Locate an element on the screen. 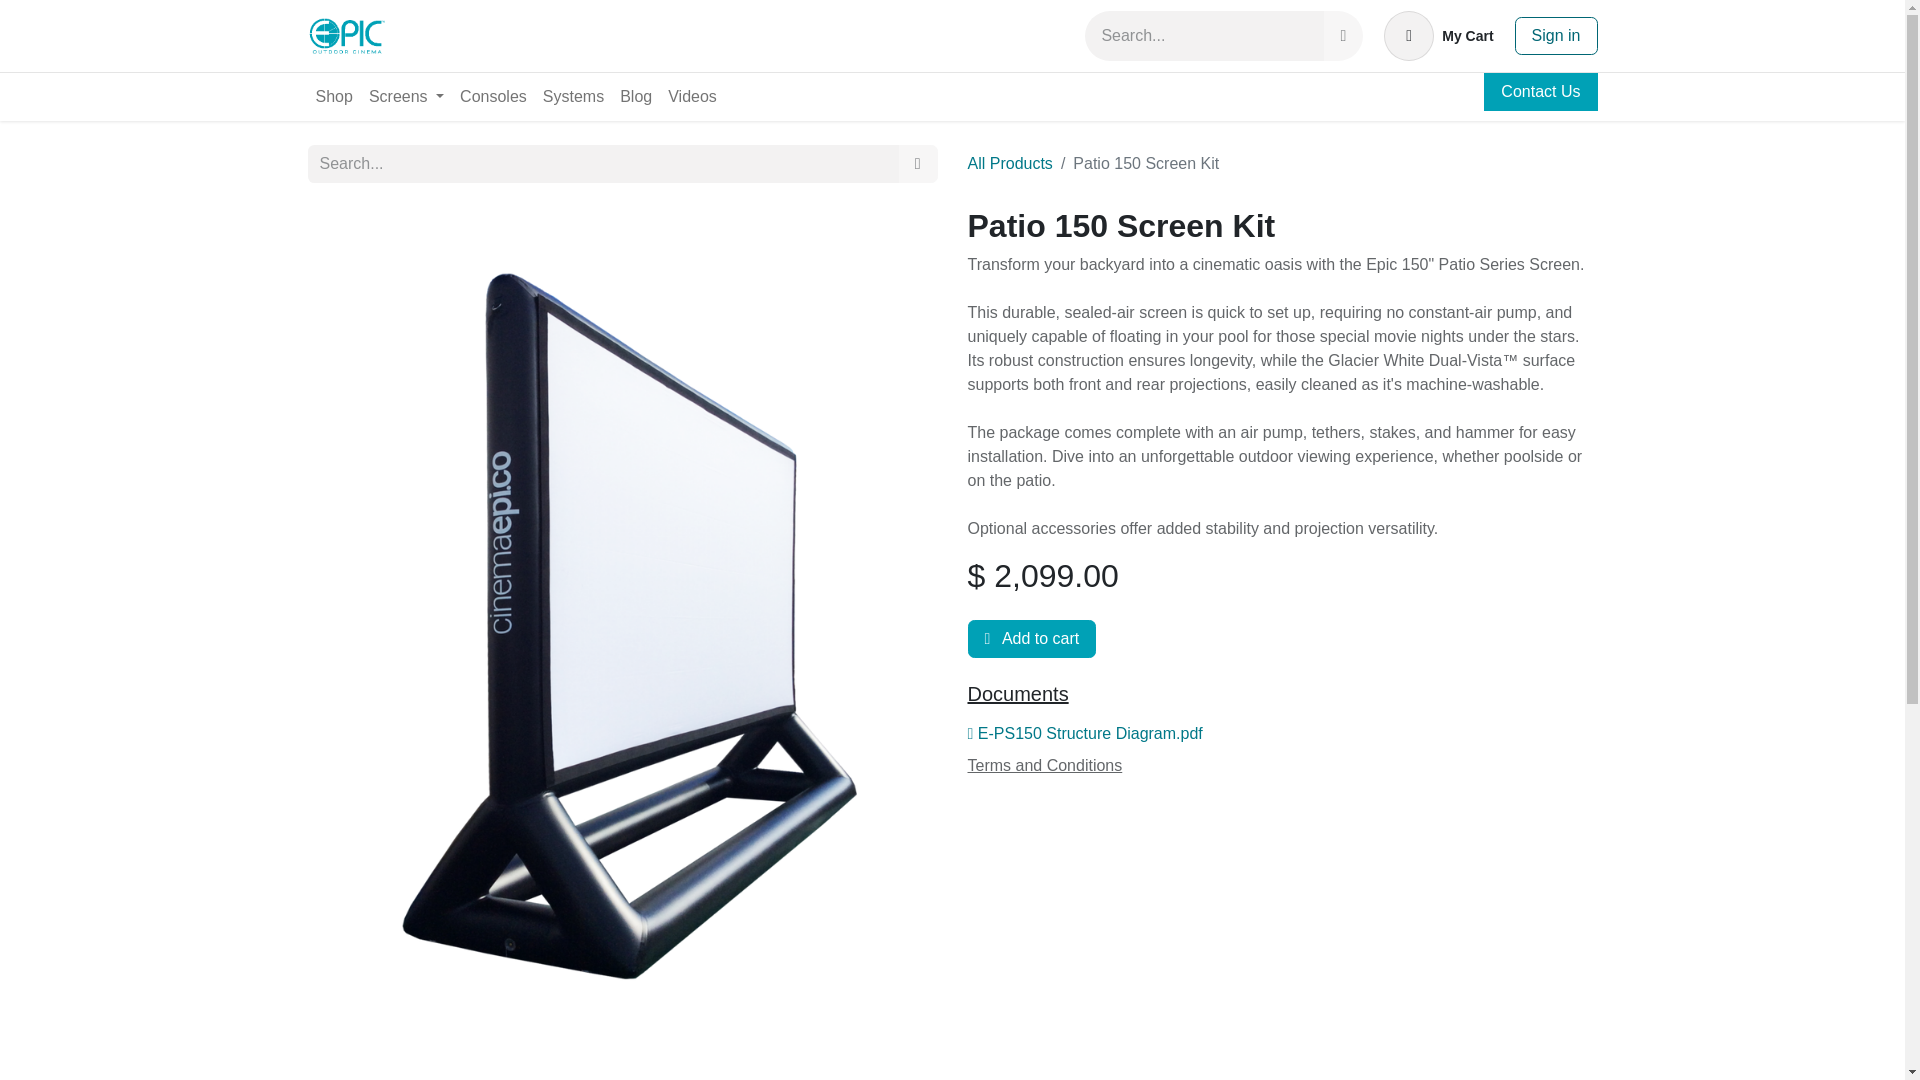  Consoles is located at coordinates (1045, 766).